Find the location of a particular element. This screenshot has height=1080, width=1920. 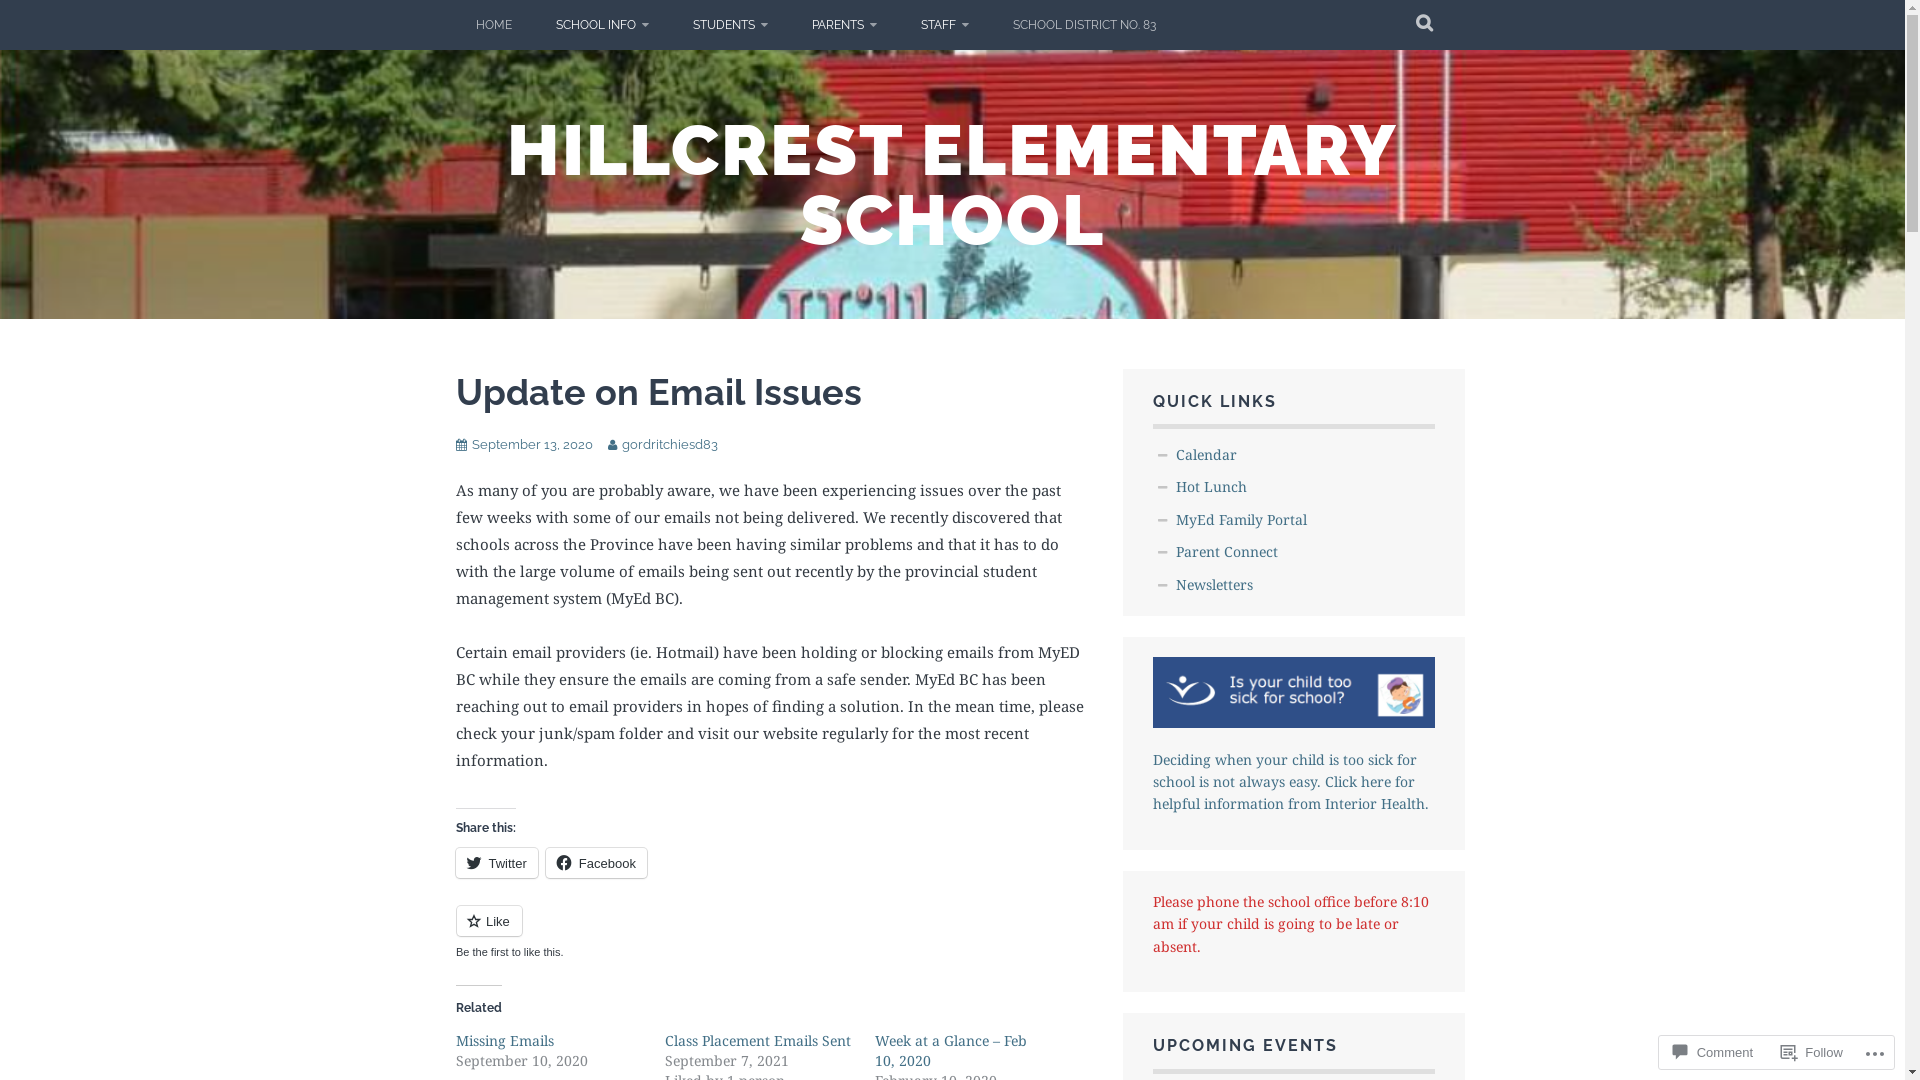

Missing Emails is located at coordinates (505, 1040).